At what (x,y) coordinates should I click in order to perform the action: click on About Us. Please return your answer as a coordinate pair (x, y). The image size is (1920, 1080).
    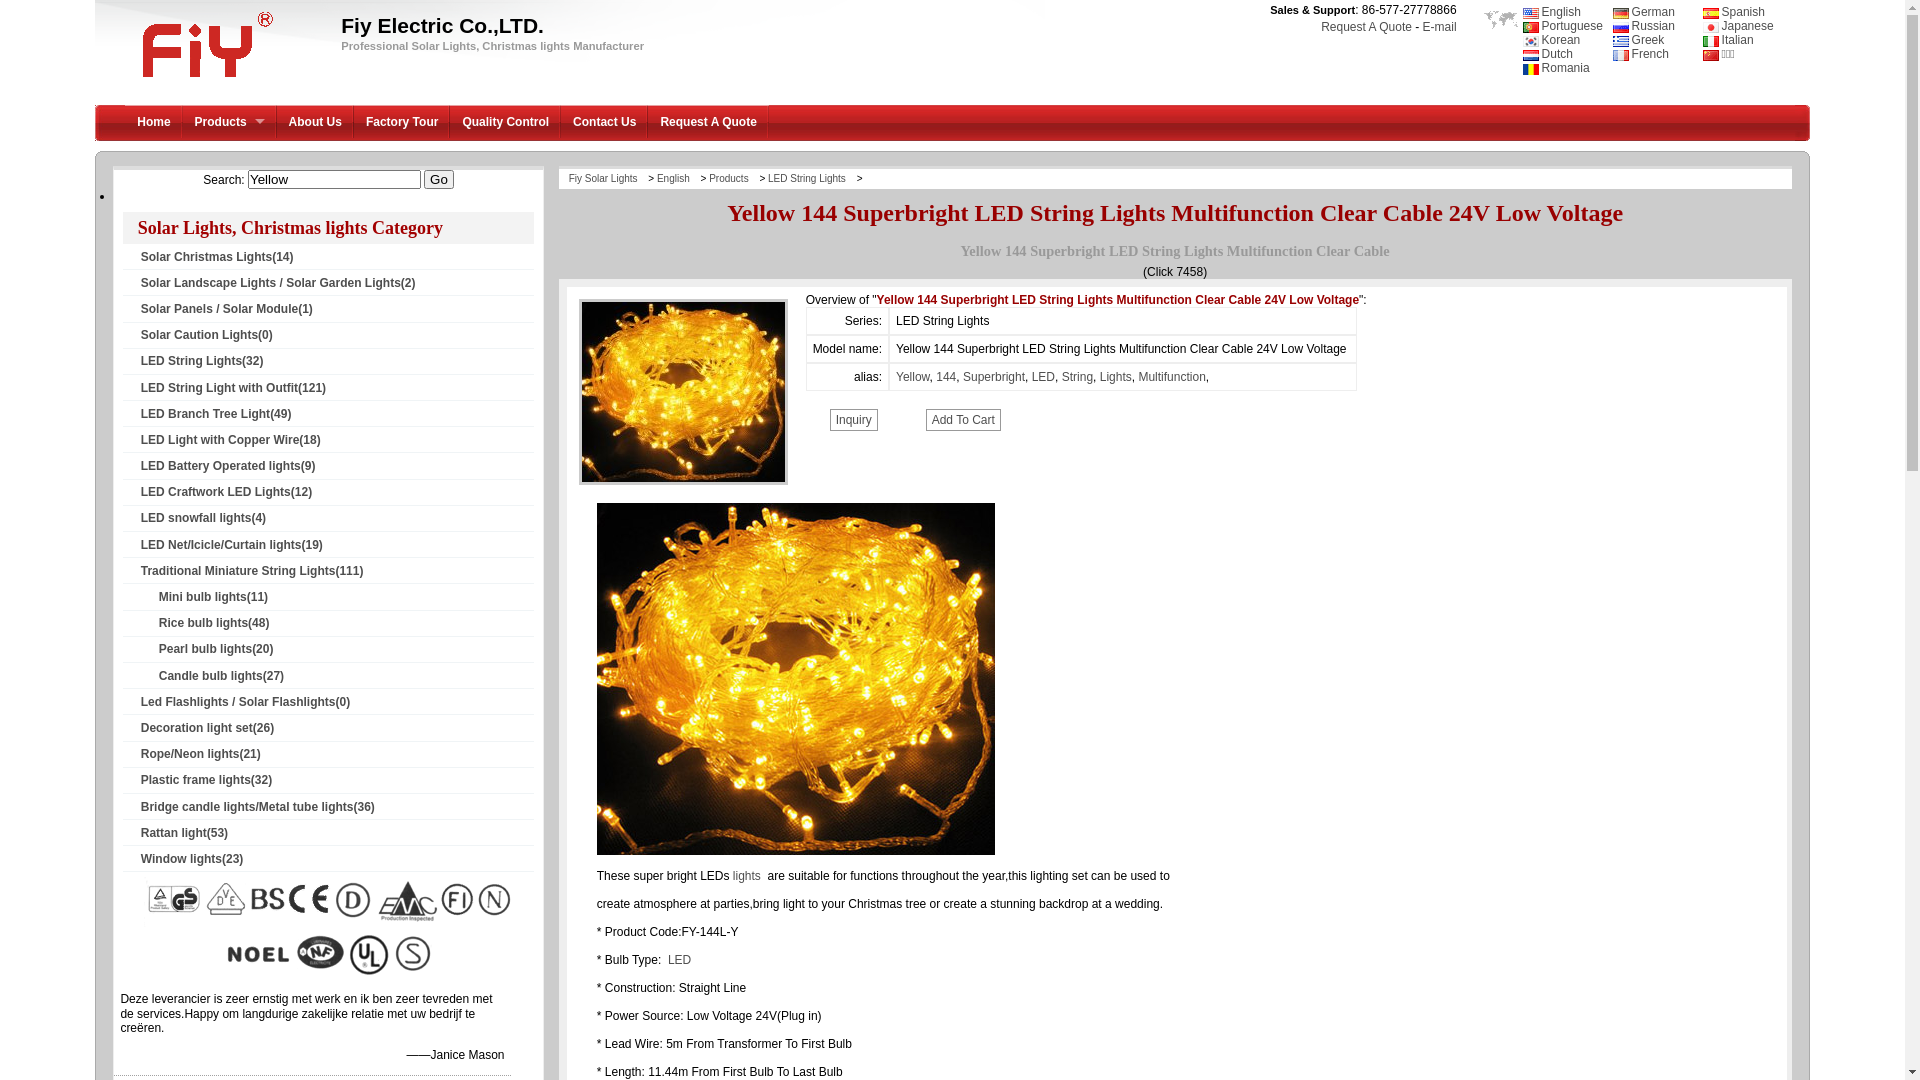
    Looking at the image, I should click on (316, 122).